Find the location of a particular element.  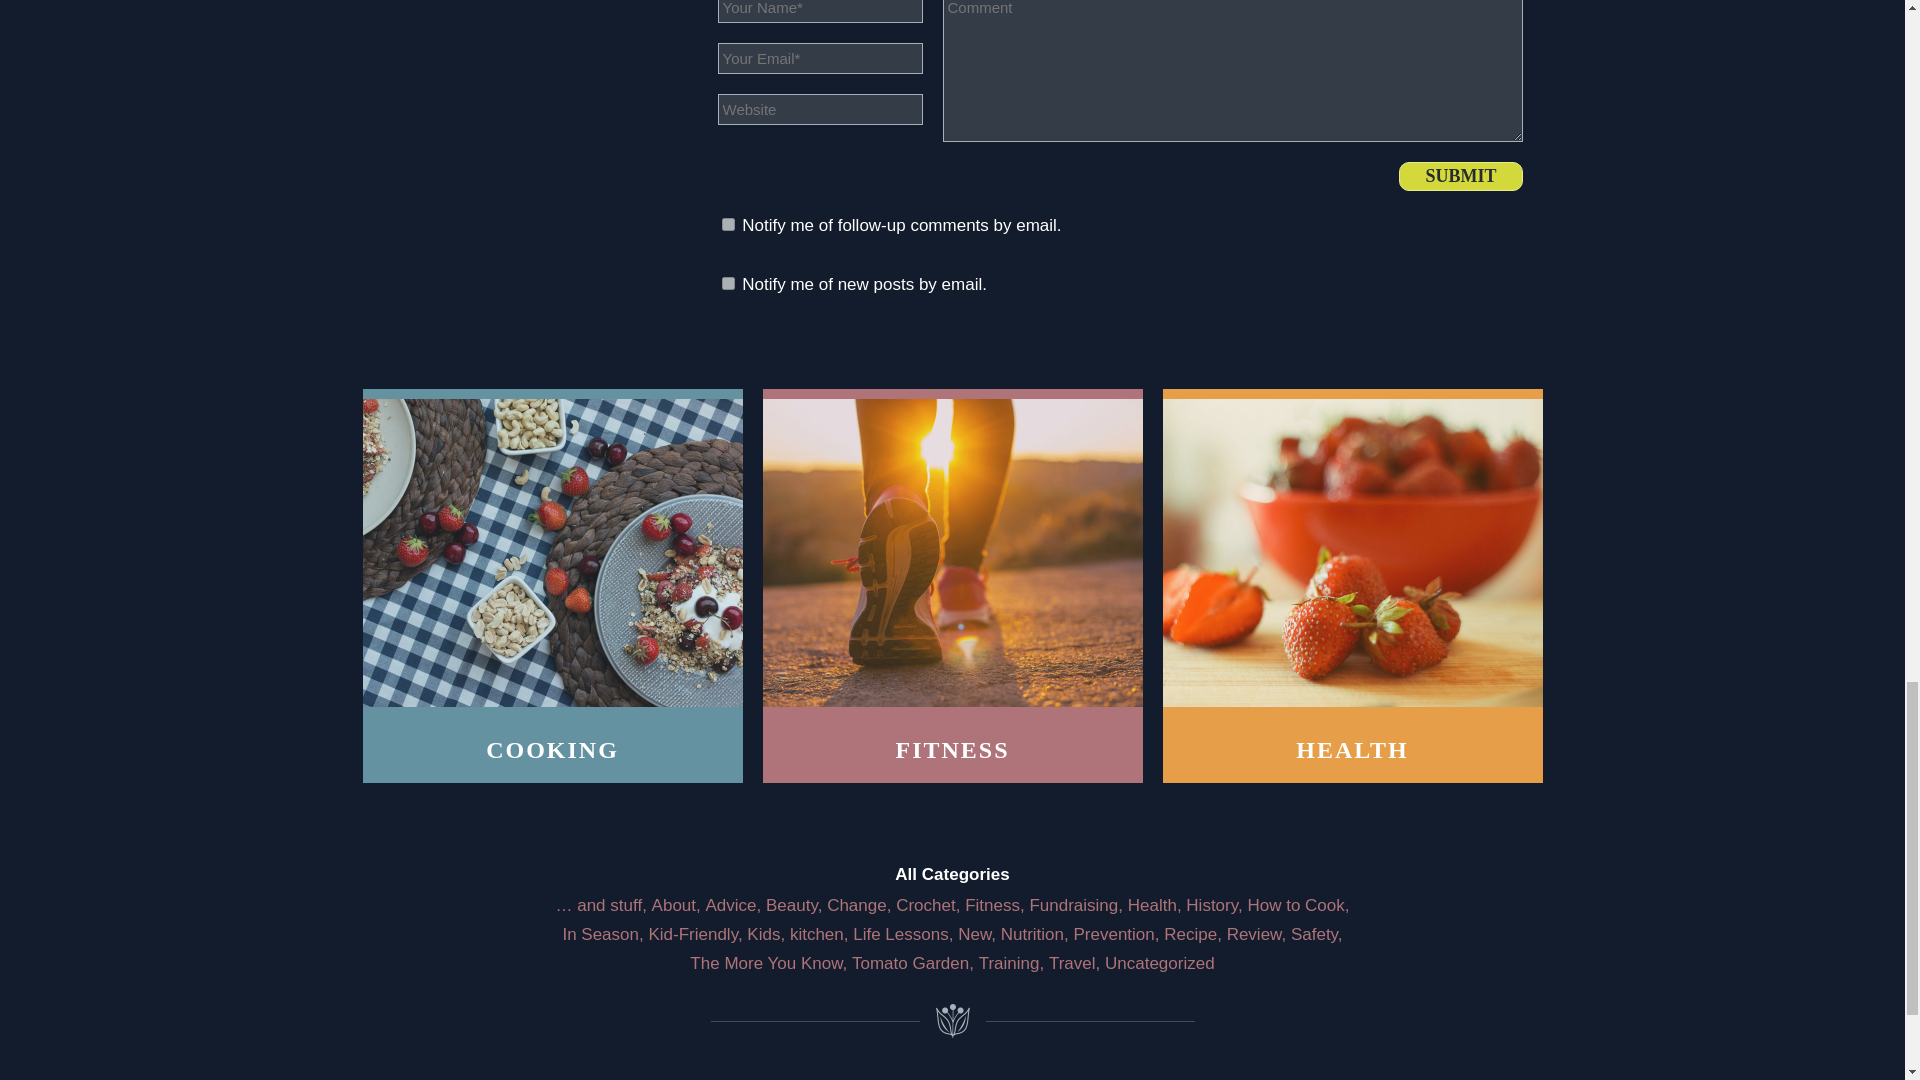

Health is located at coordinates (1152, 905).